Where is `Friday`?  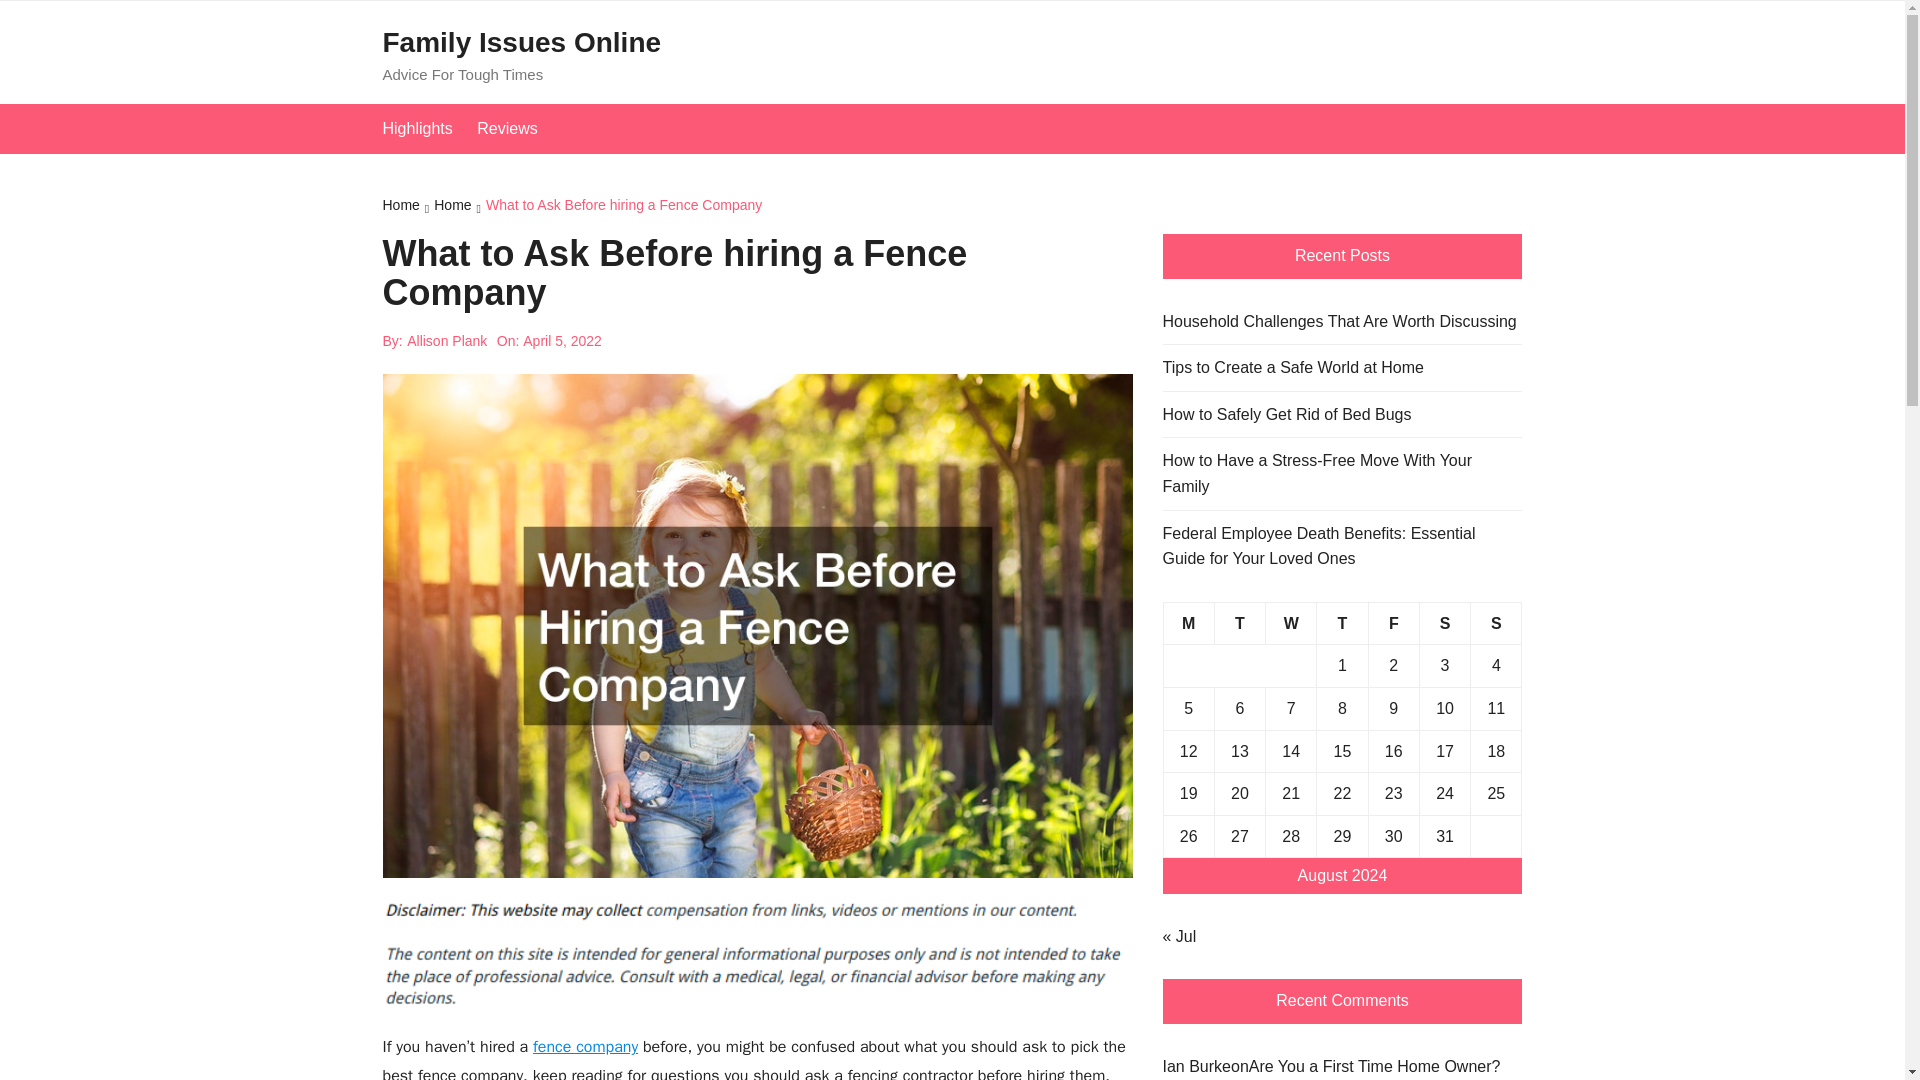
Friday is located at coordinates (1392, 622).